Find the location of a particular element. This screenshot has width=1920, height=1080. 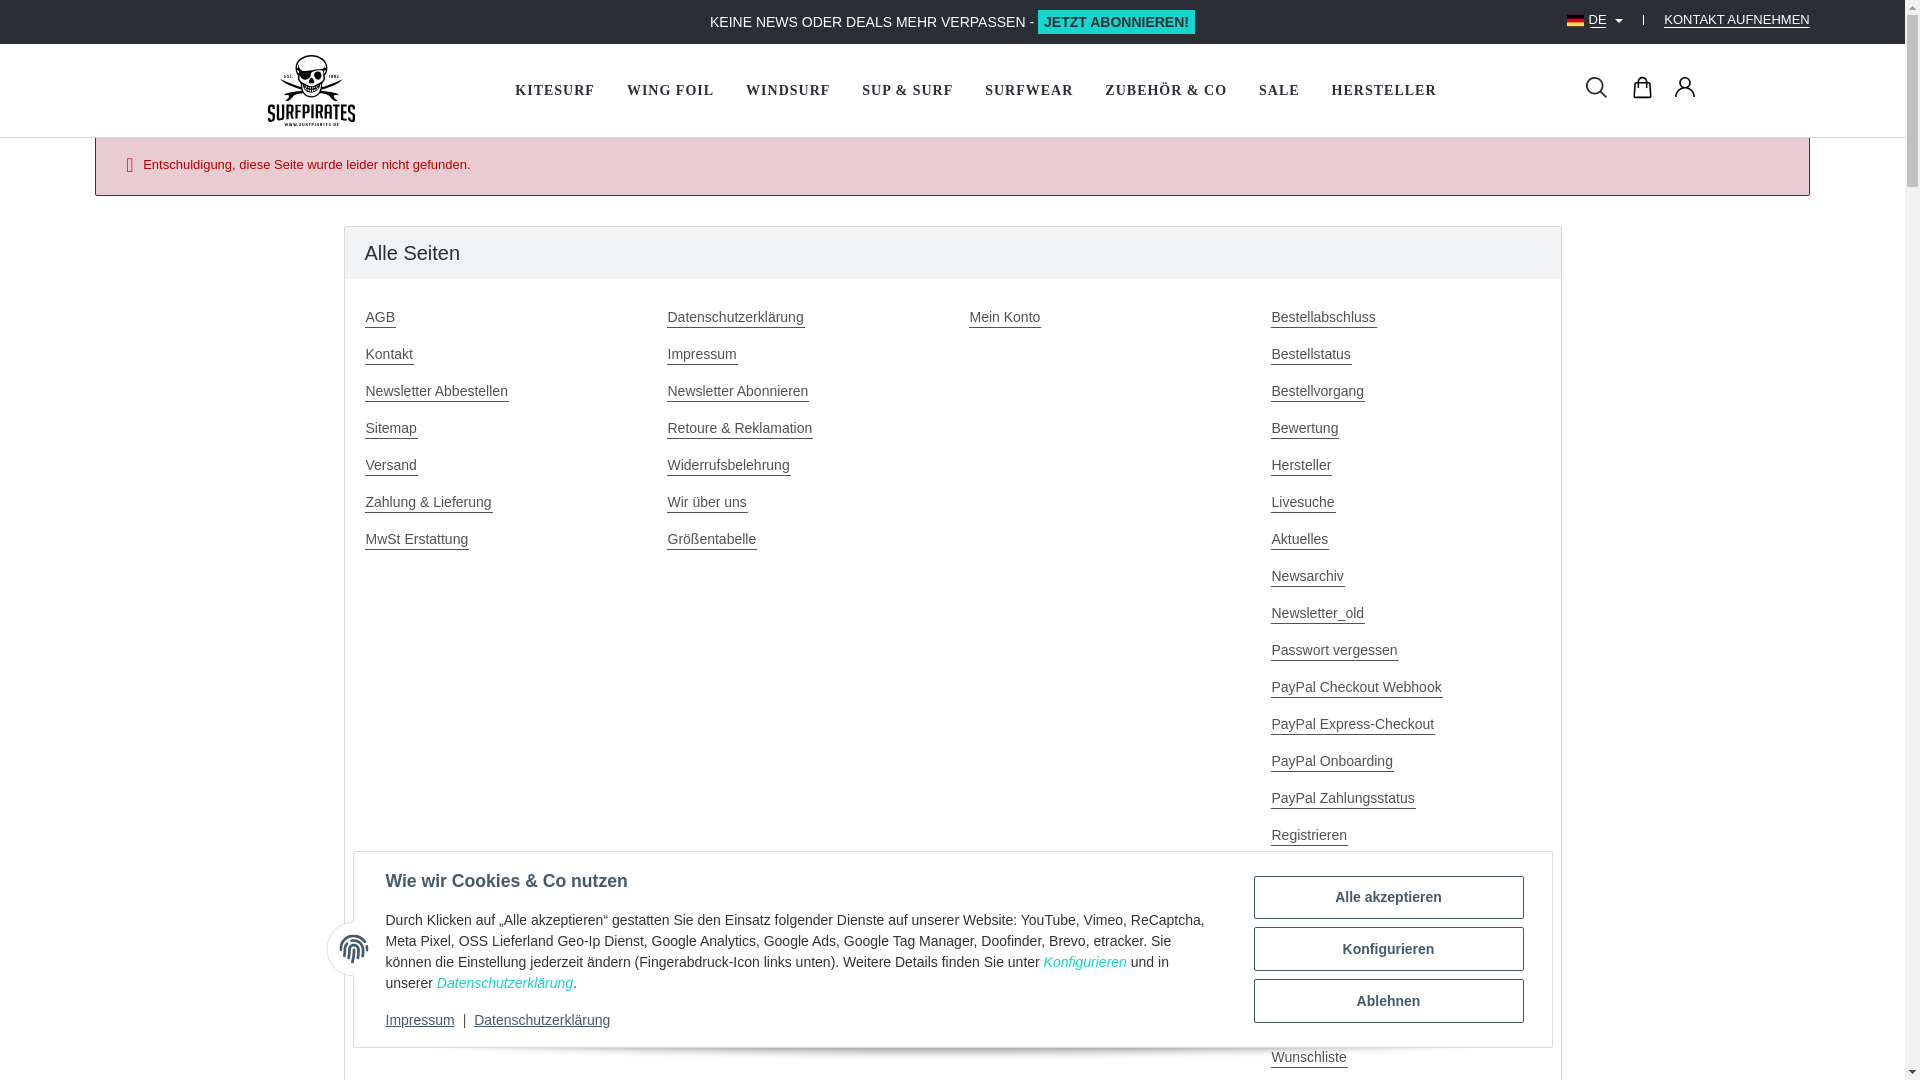

Passwort vergessen is located at coordinates (1404, 650).